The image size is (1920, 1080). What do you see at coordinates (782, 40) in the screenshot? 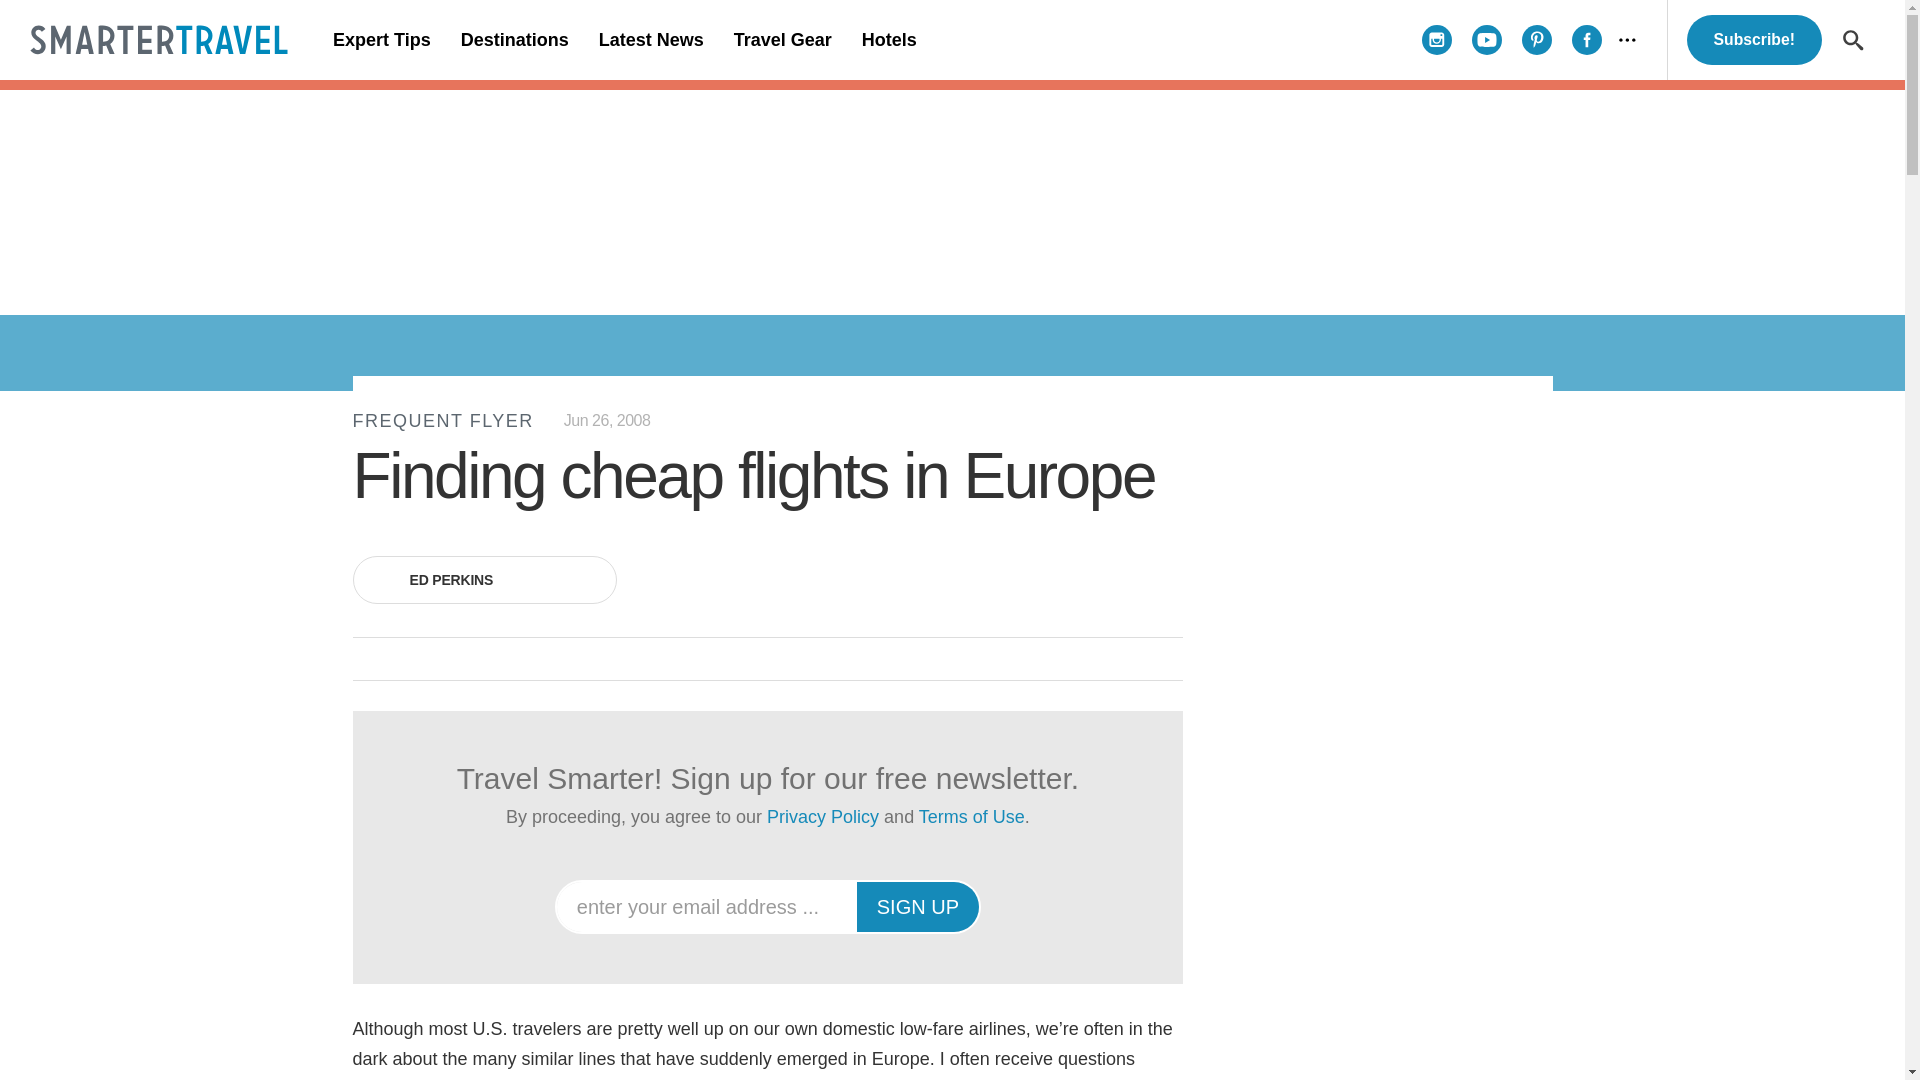
I see `Travel Gear` at bounding box center [782, 40].